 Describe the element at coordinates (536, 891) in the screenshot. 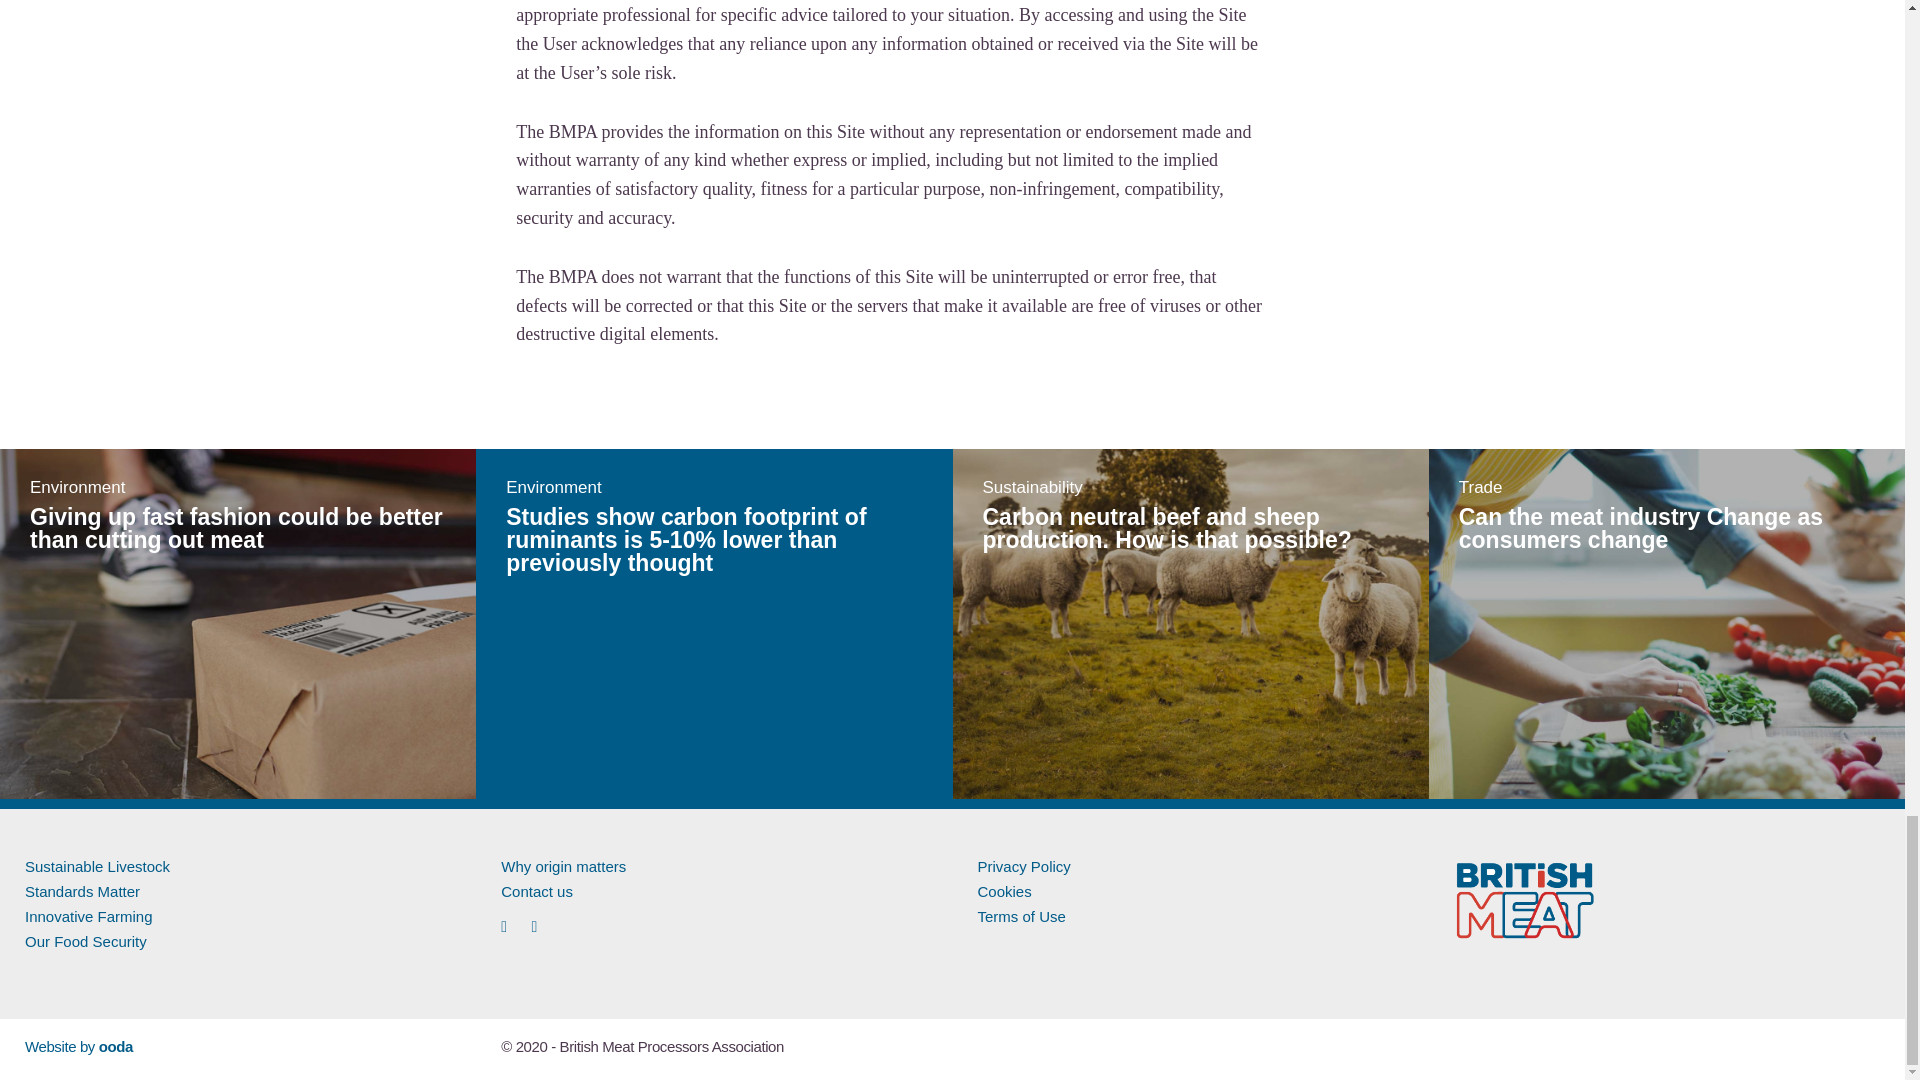

I see `Contact us` at that location.